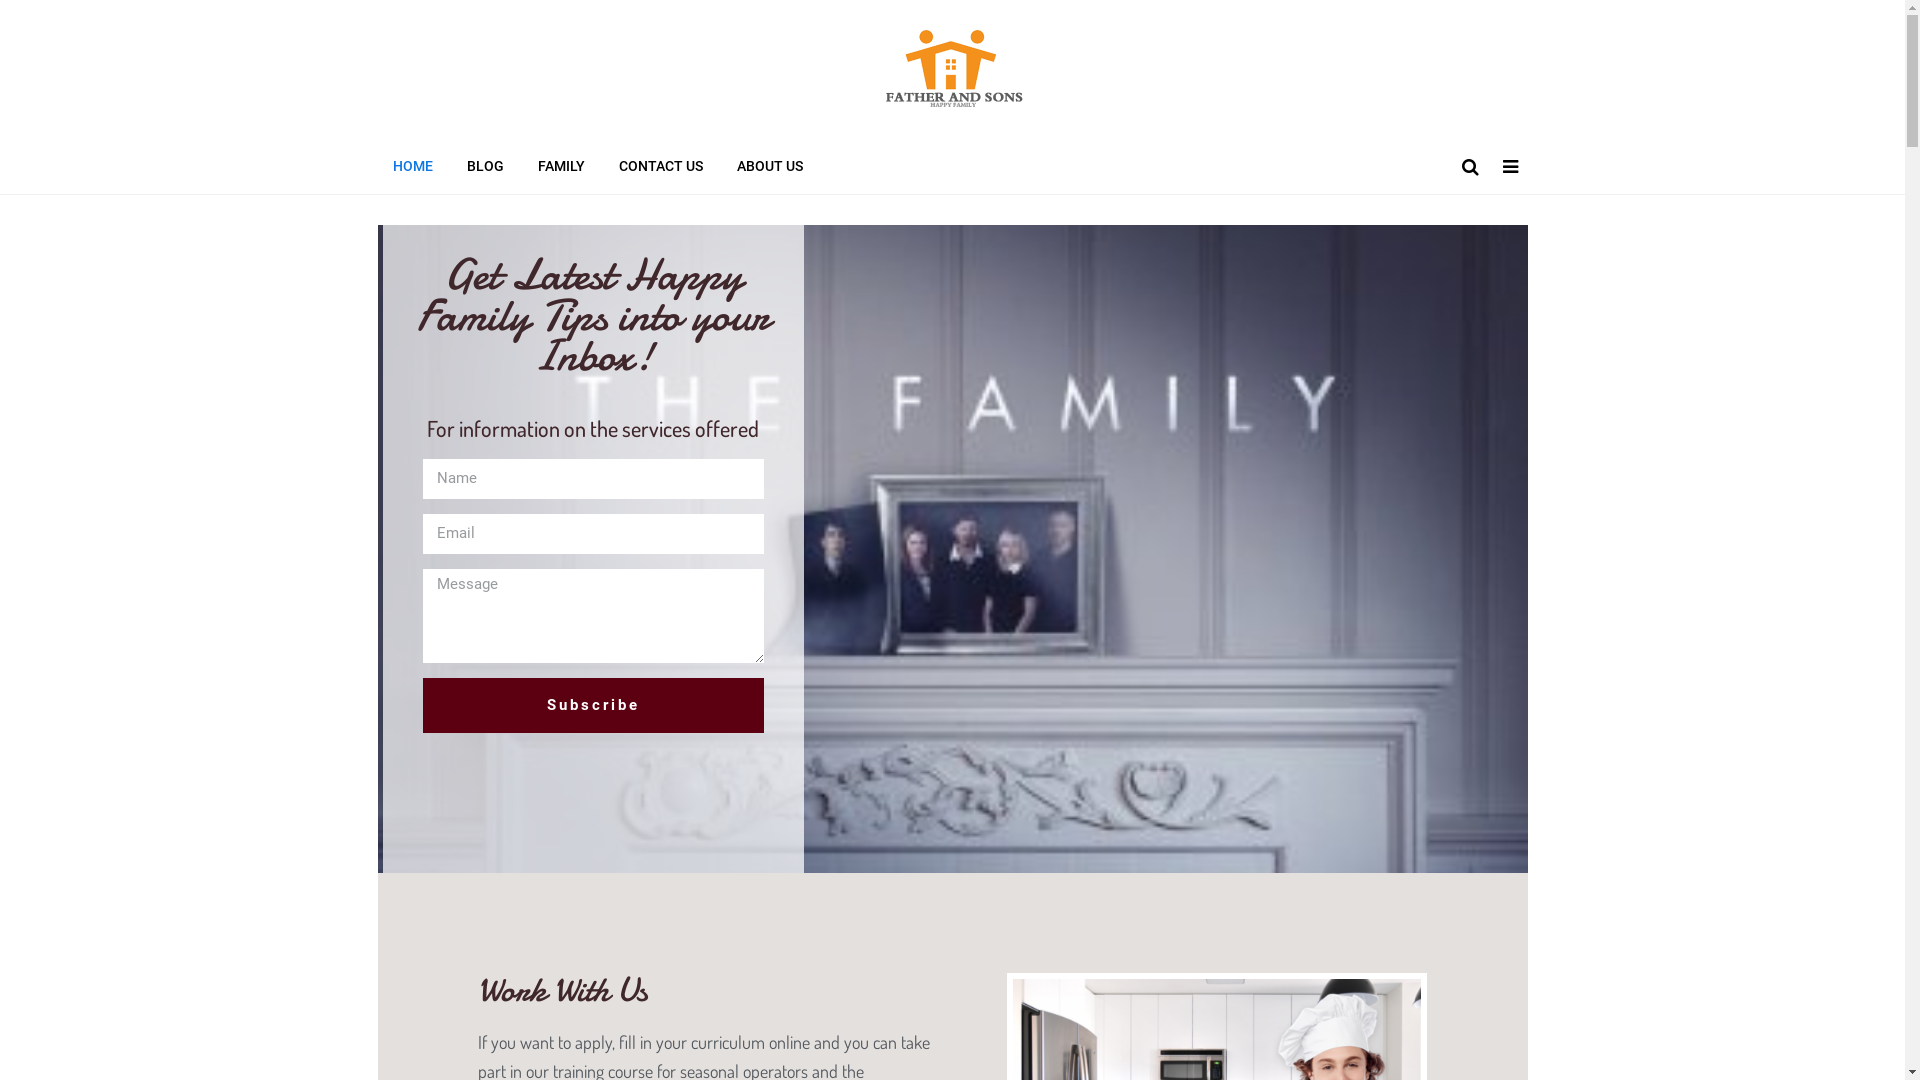 The width and height of the screenshot is (1920, 1080). What do you see at coordinates (413, 166) in the screenshot?
I see `HOME` at bounding box center [413, 166].